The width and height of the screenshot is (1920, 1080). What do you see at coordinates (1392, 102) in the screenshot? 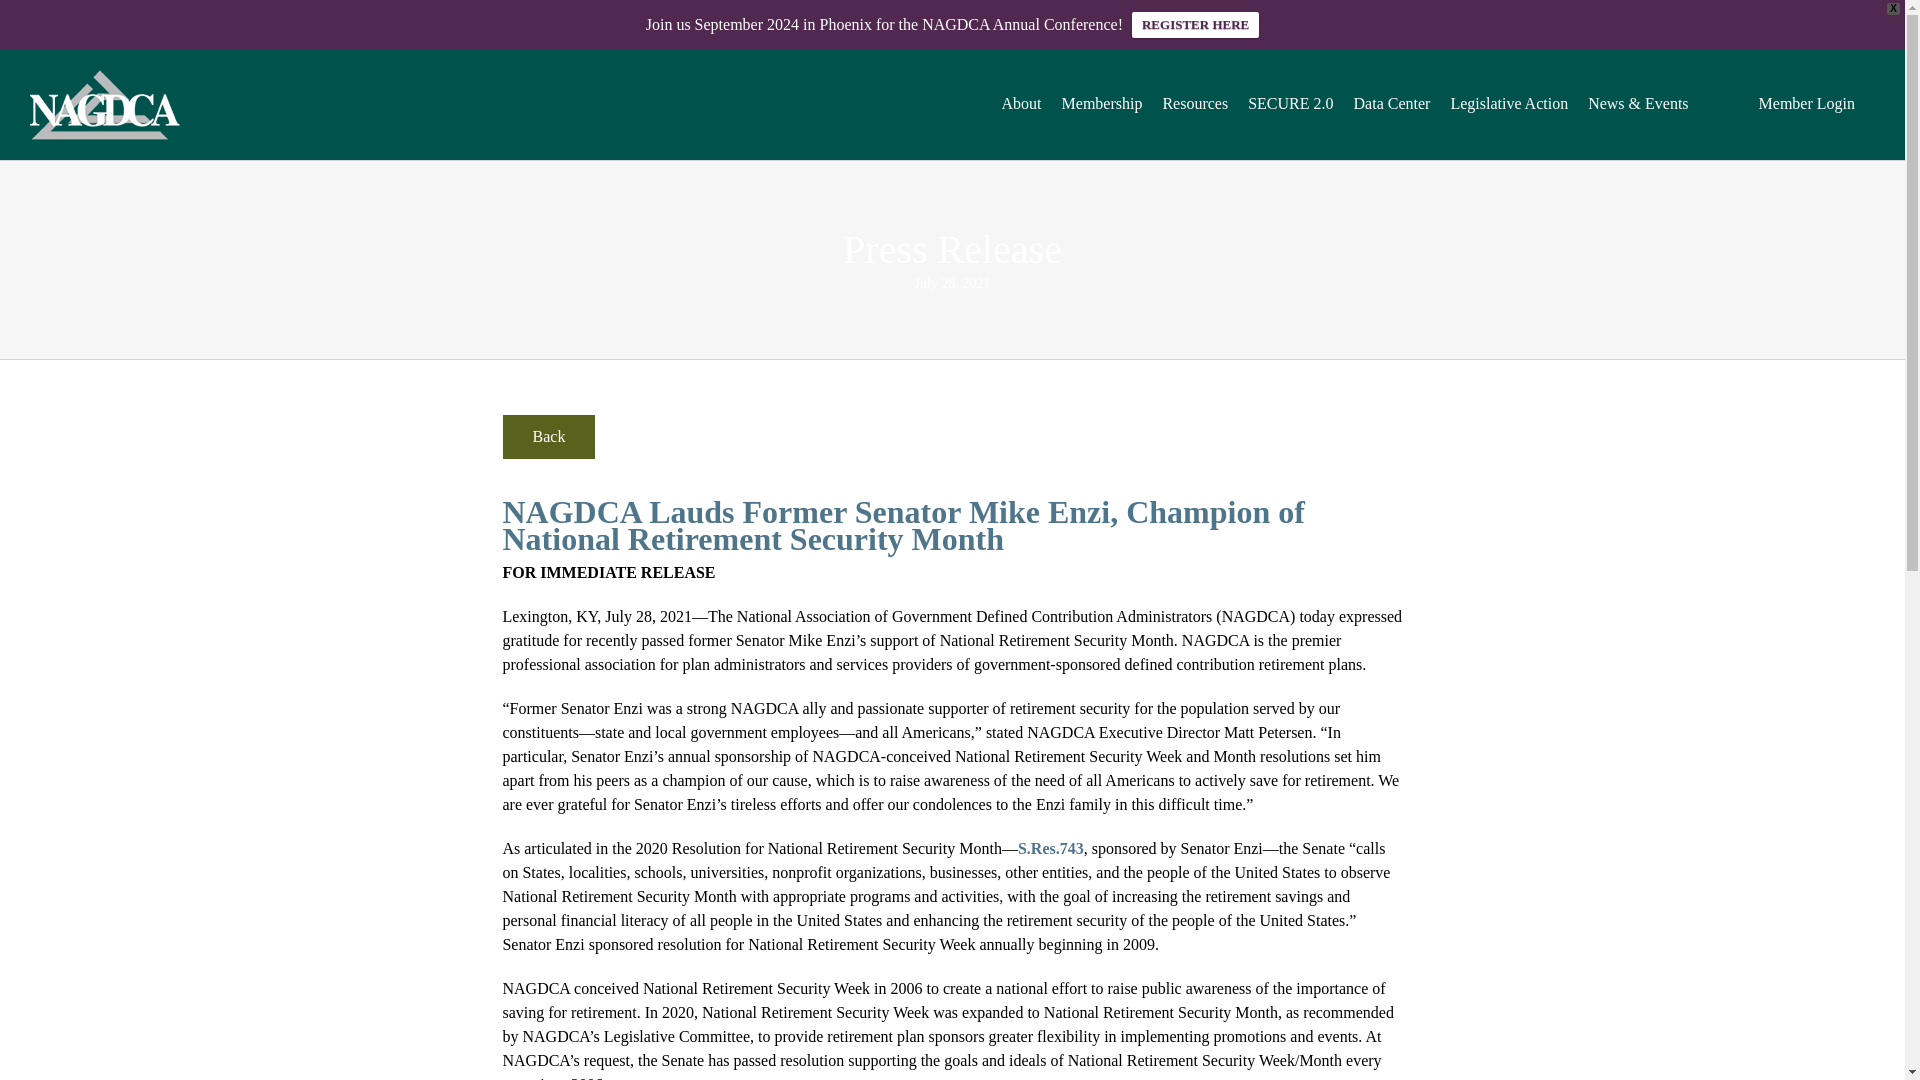
I see `Data Center` at bounding box center [1392, 102].